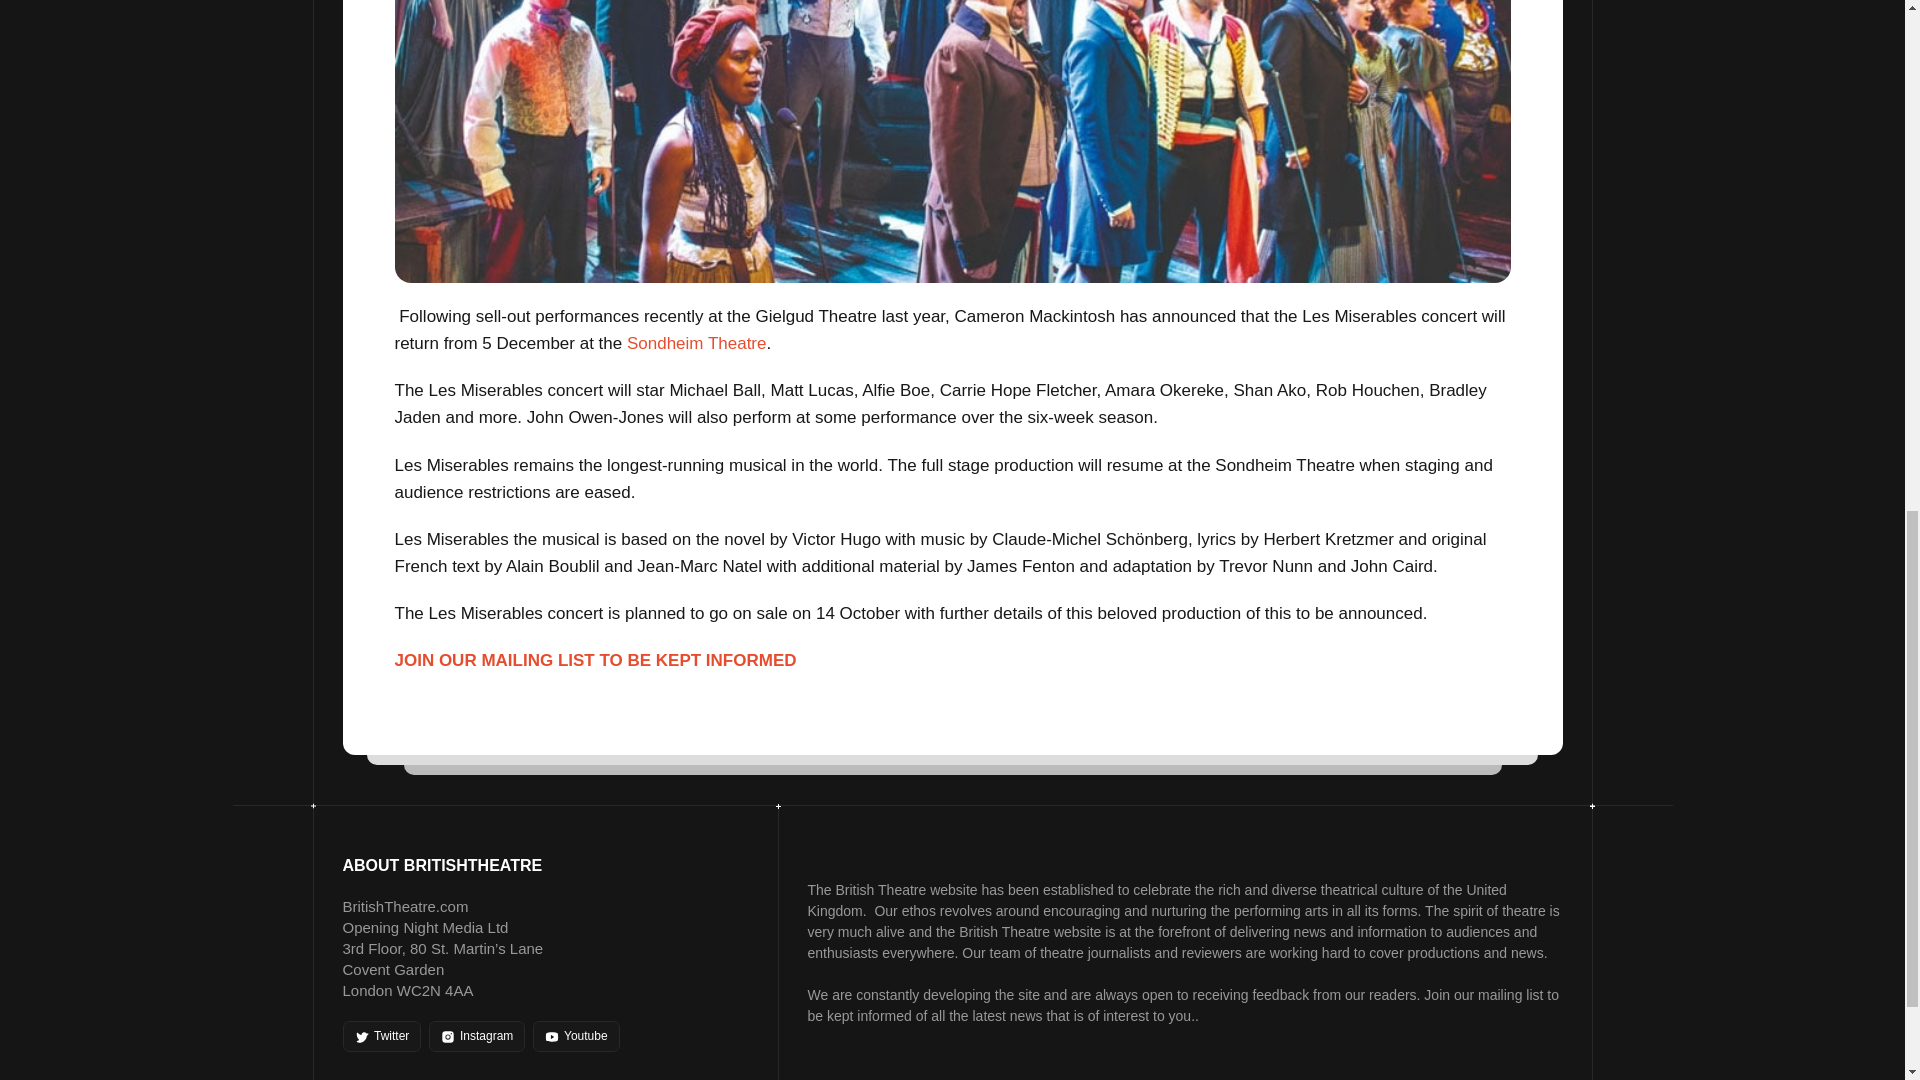 This screenshot has width=1920, height=1080. I want to click on Sondheim Theatre, so click(696, 343).